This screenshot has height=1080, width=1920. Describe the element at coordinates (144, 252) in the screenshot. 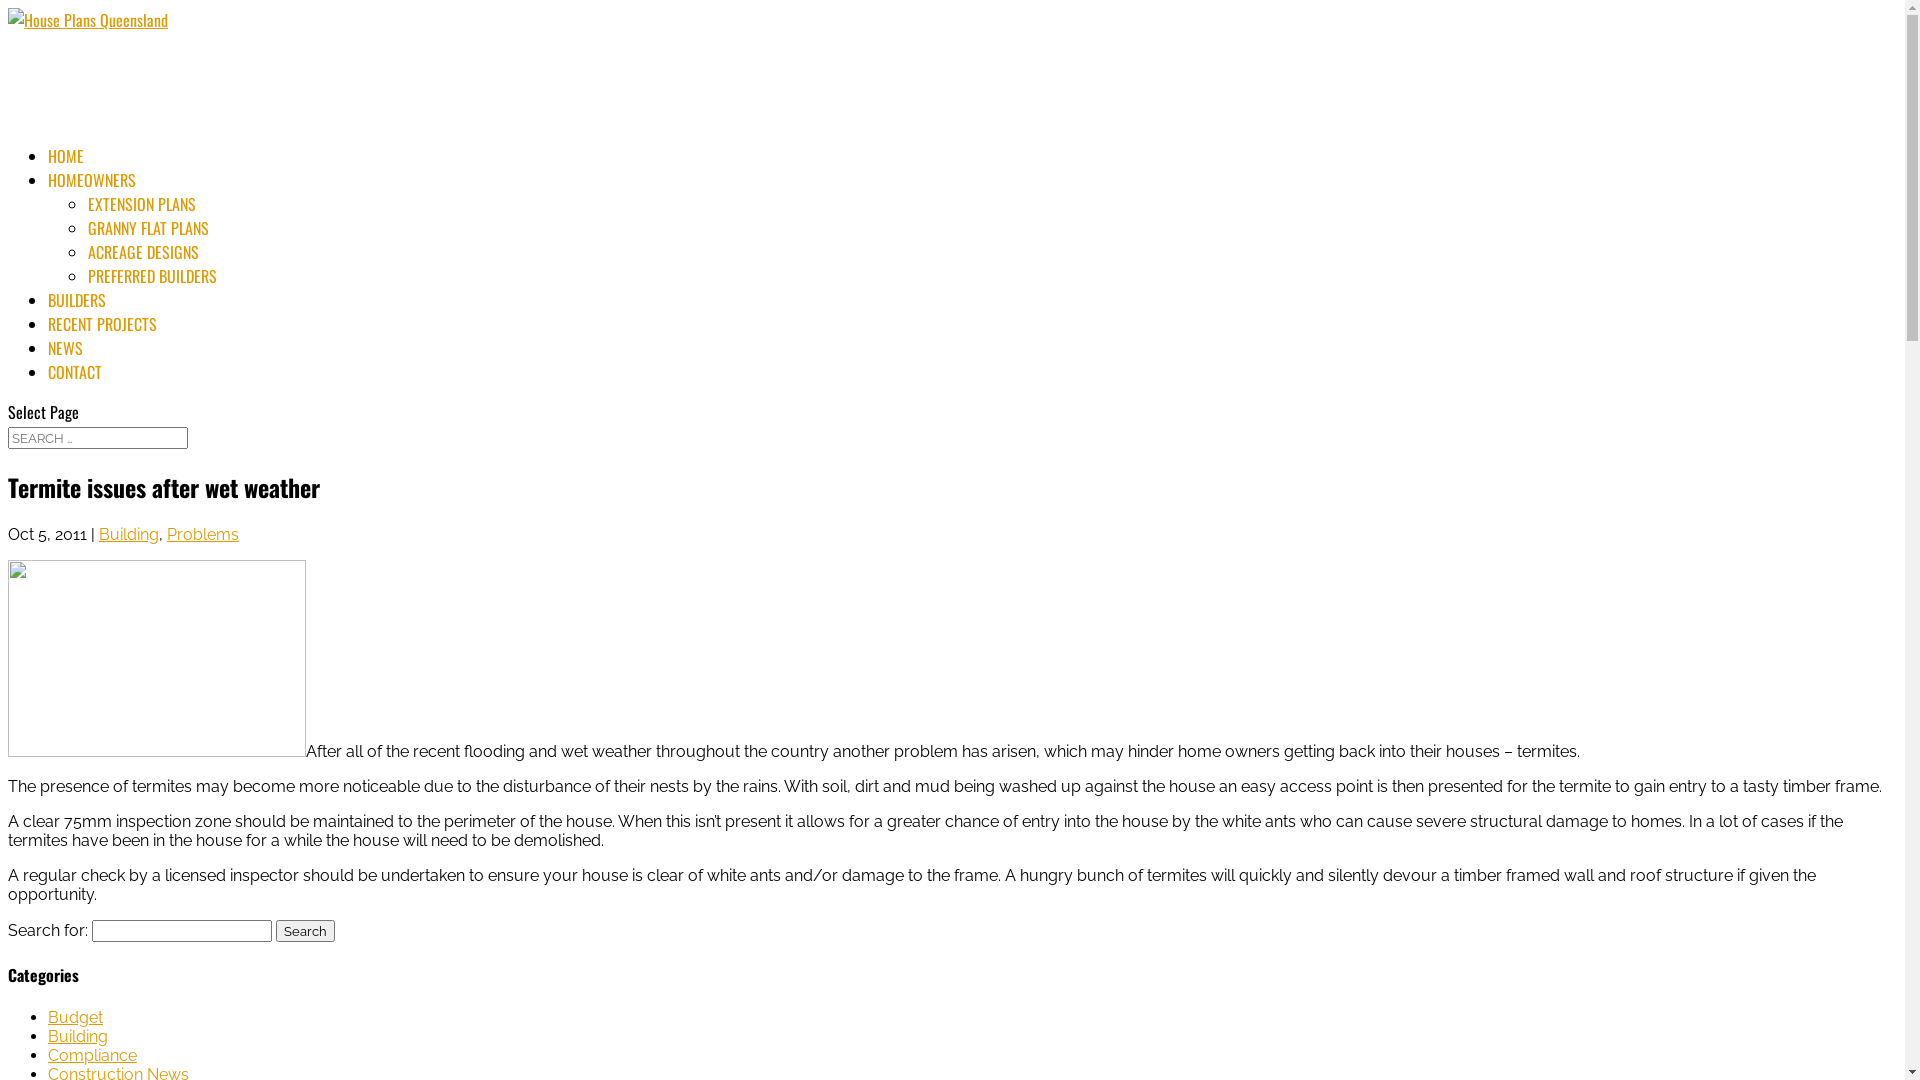

I see `ACREAGE DESIGNS` at that location.